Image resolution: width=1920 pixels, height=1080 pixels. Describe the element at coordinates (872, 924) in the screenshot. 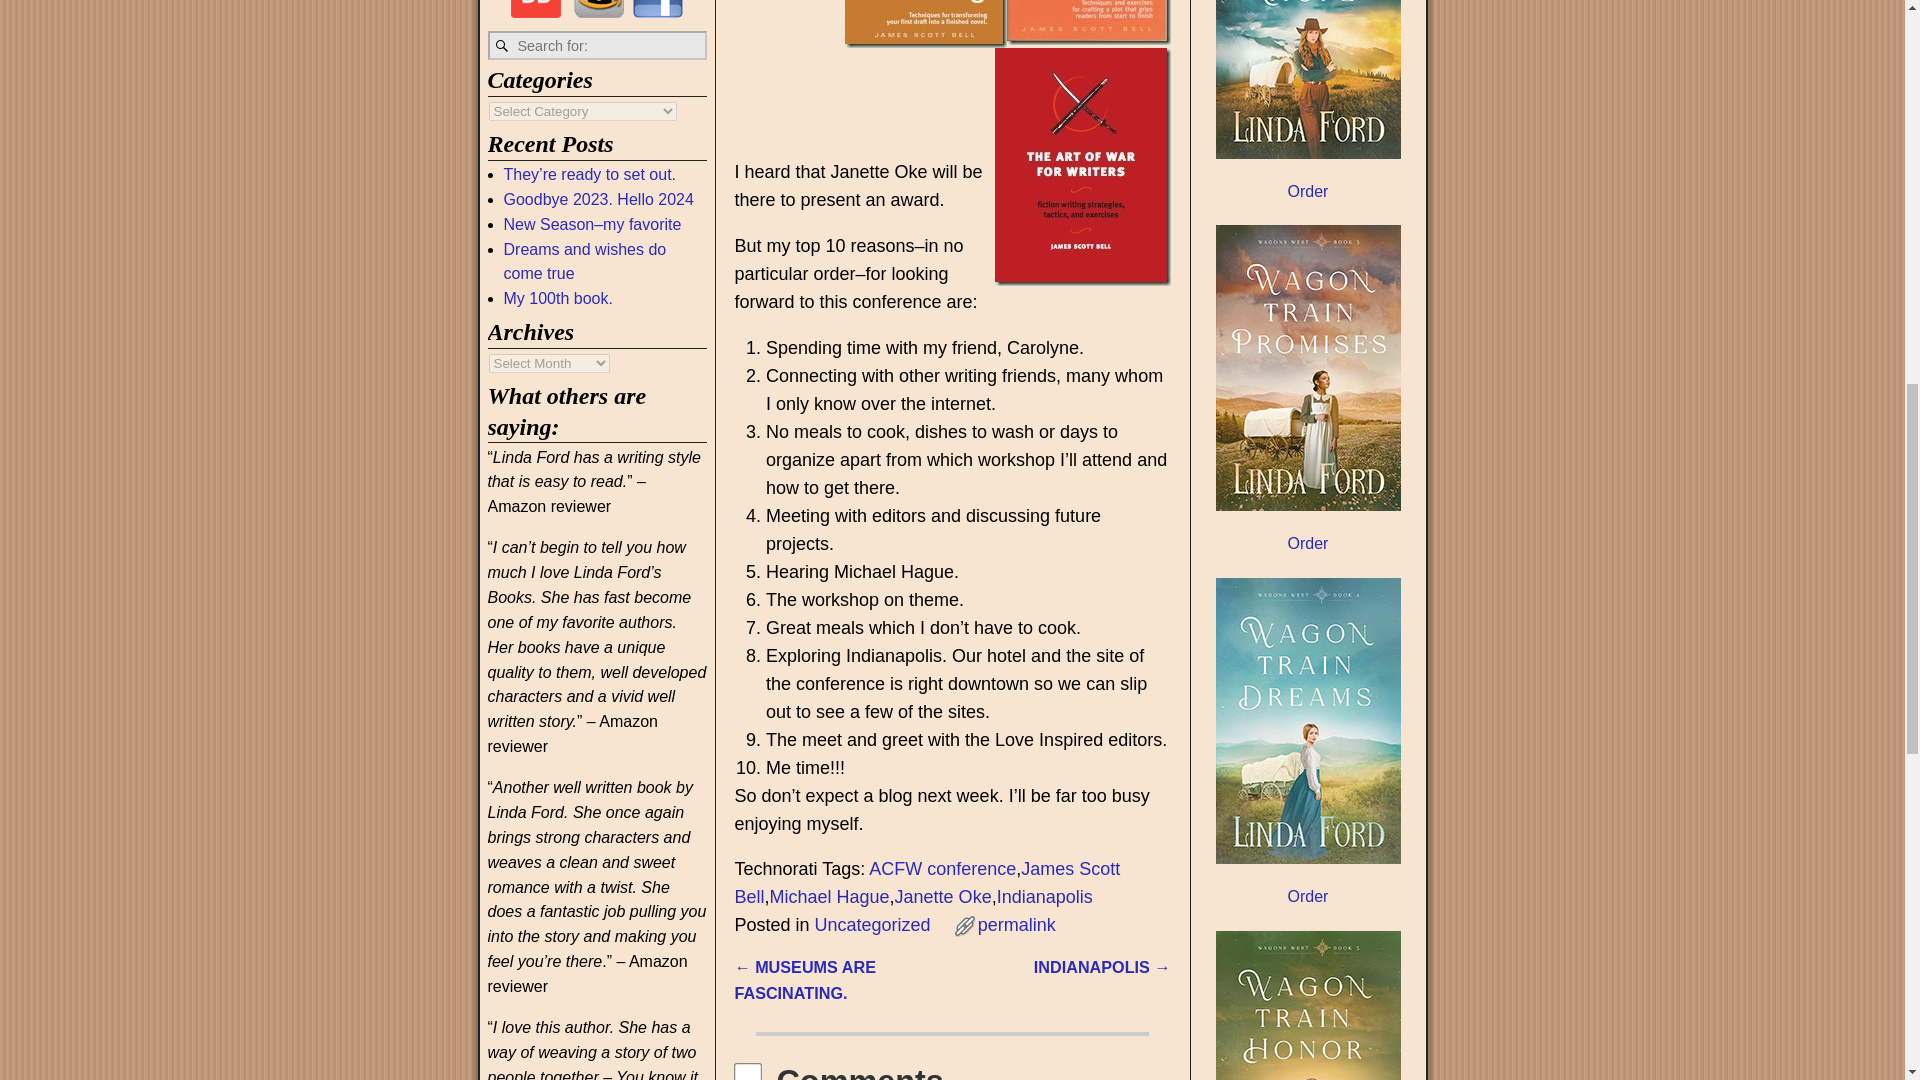

I see `Uncategorized` at that location.